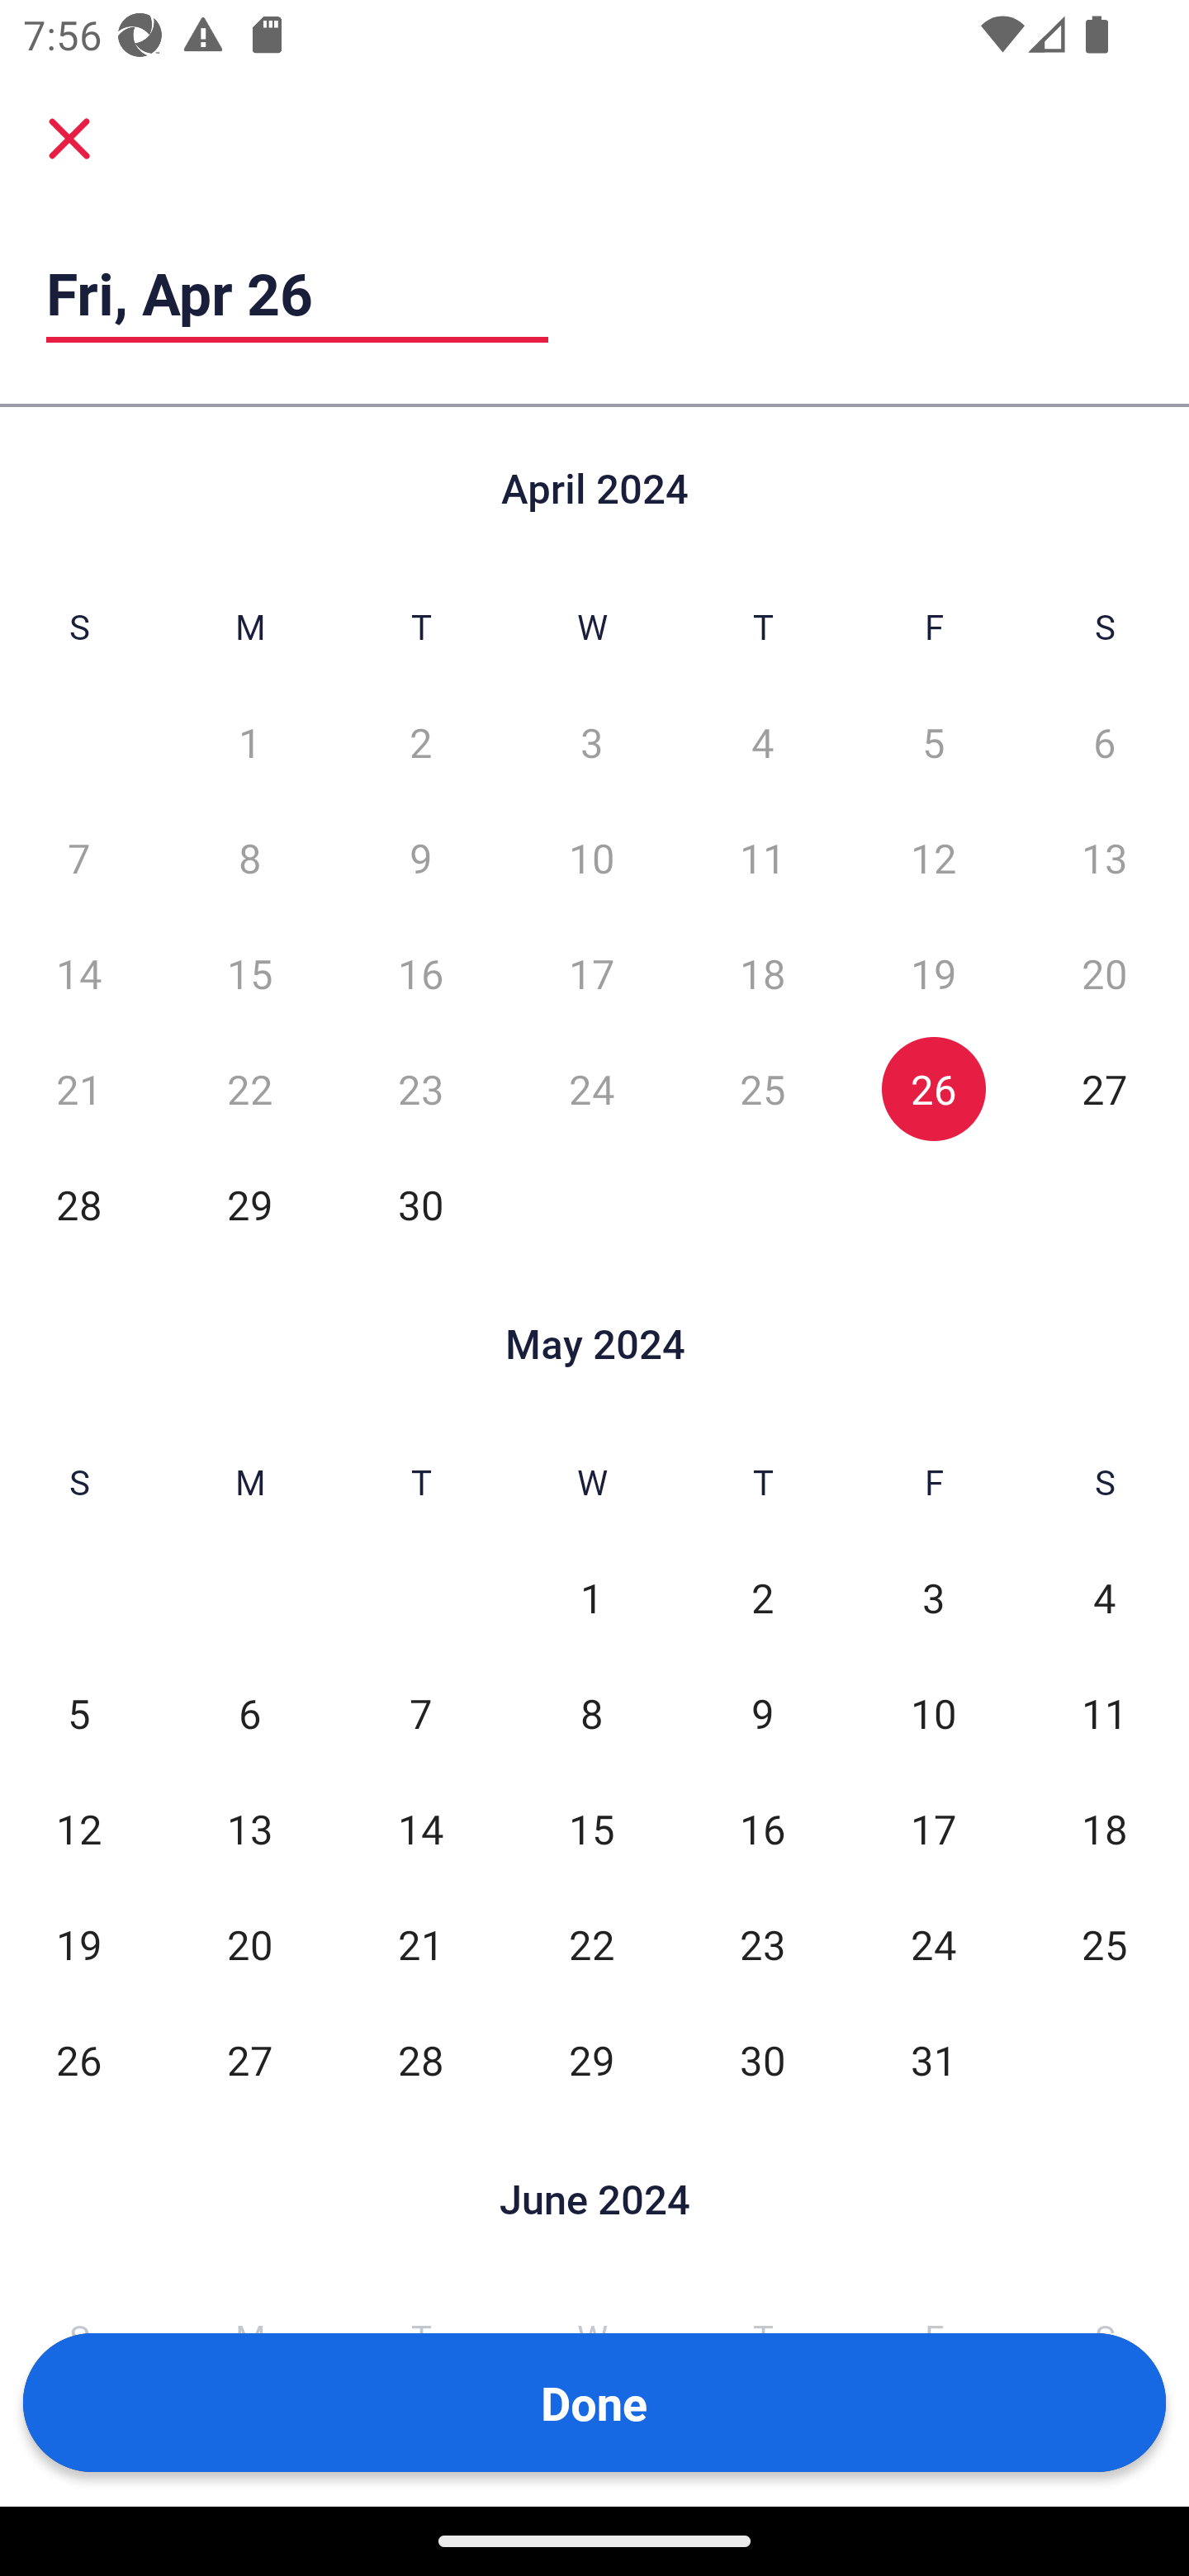  What do you see at coordinates (933, 973) in the screenshot?
I see `19 Fri, Apr 19, Not Selected` at bounding box center [933, 973].